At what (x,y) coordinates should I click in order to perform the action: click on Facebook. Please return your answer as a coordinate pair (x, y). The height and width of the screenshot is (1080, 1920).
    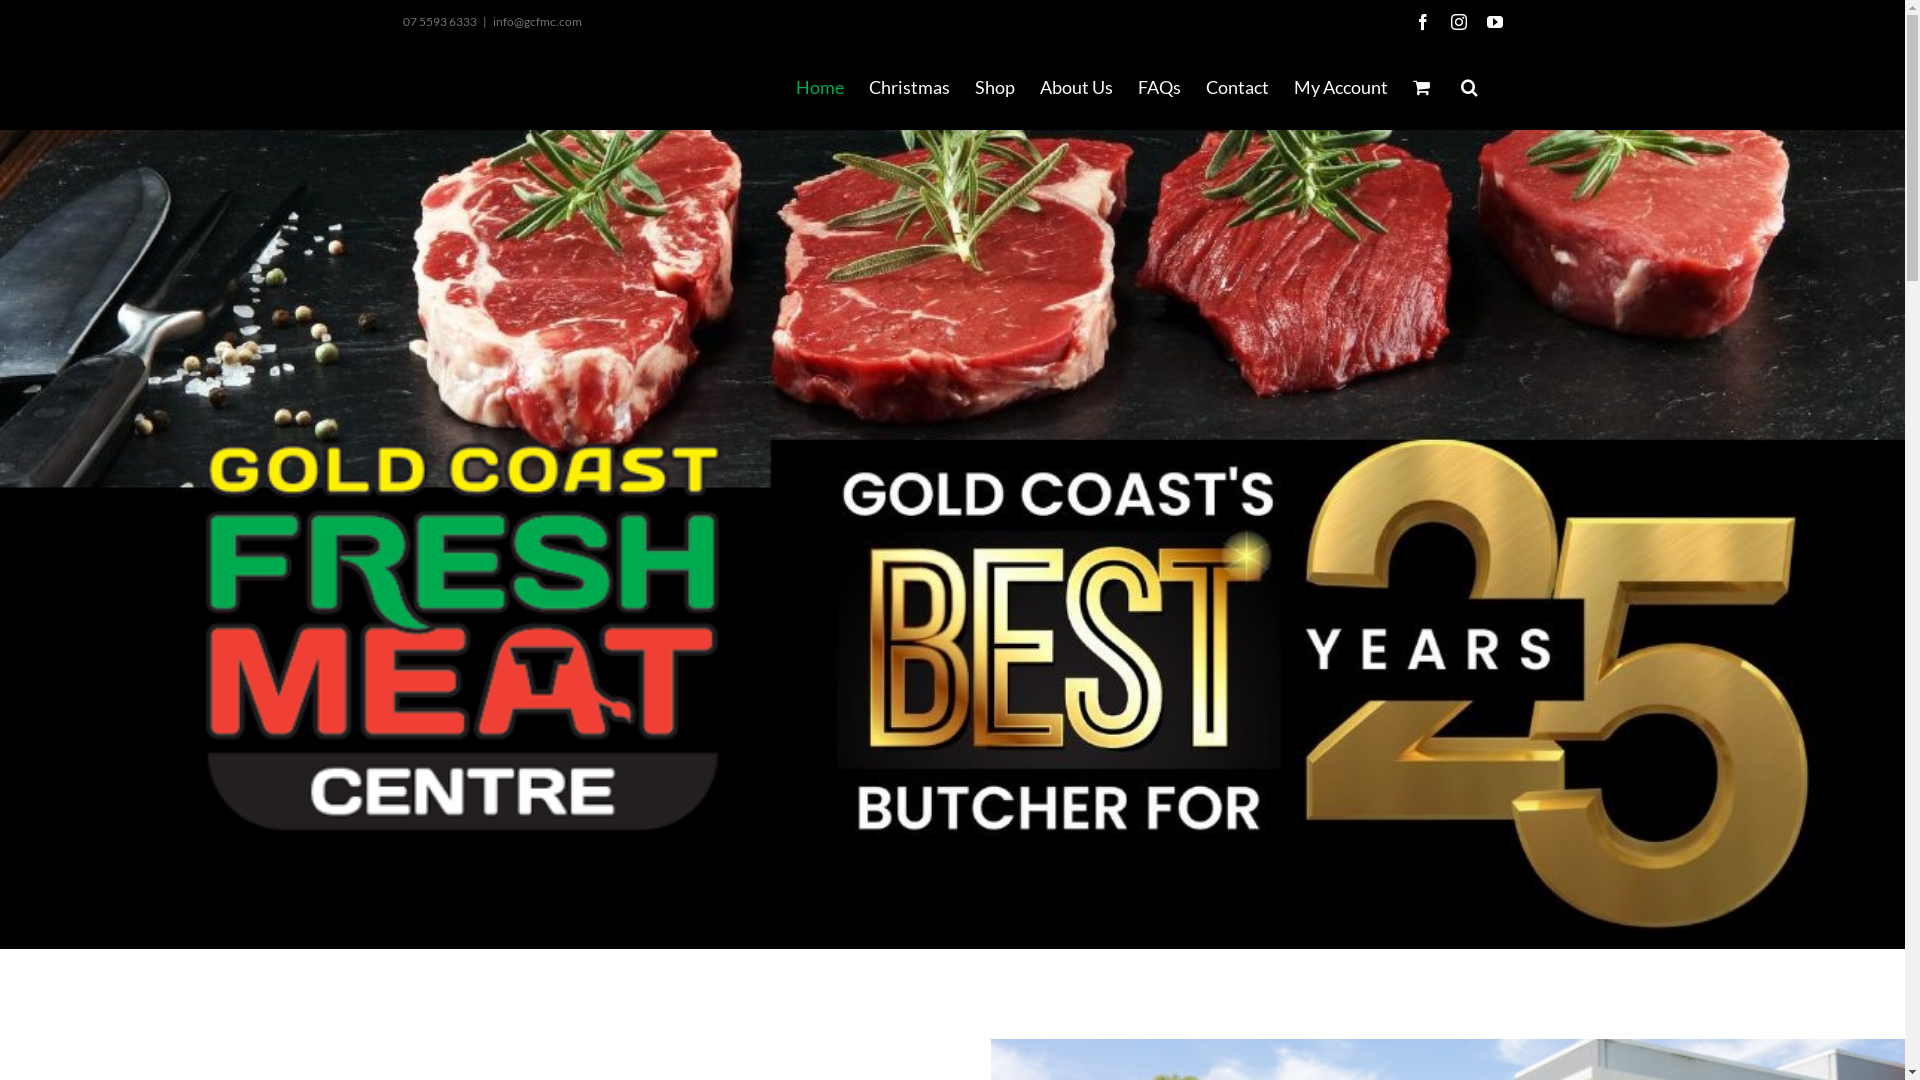
    Looking at the image, I should click on (1422, 22).